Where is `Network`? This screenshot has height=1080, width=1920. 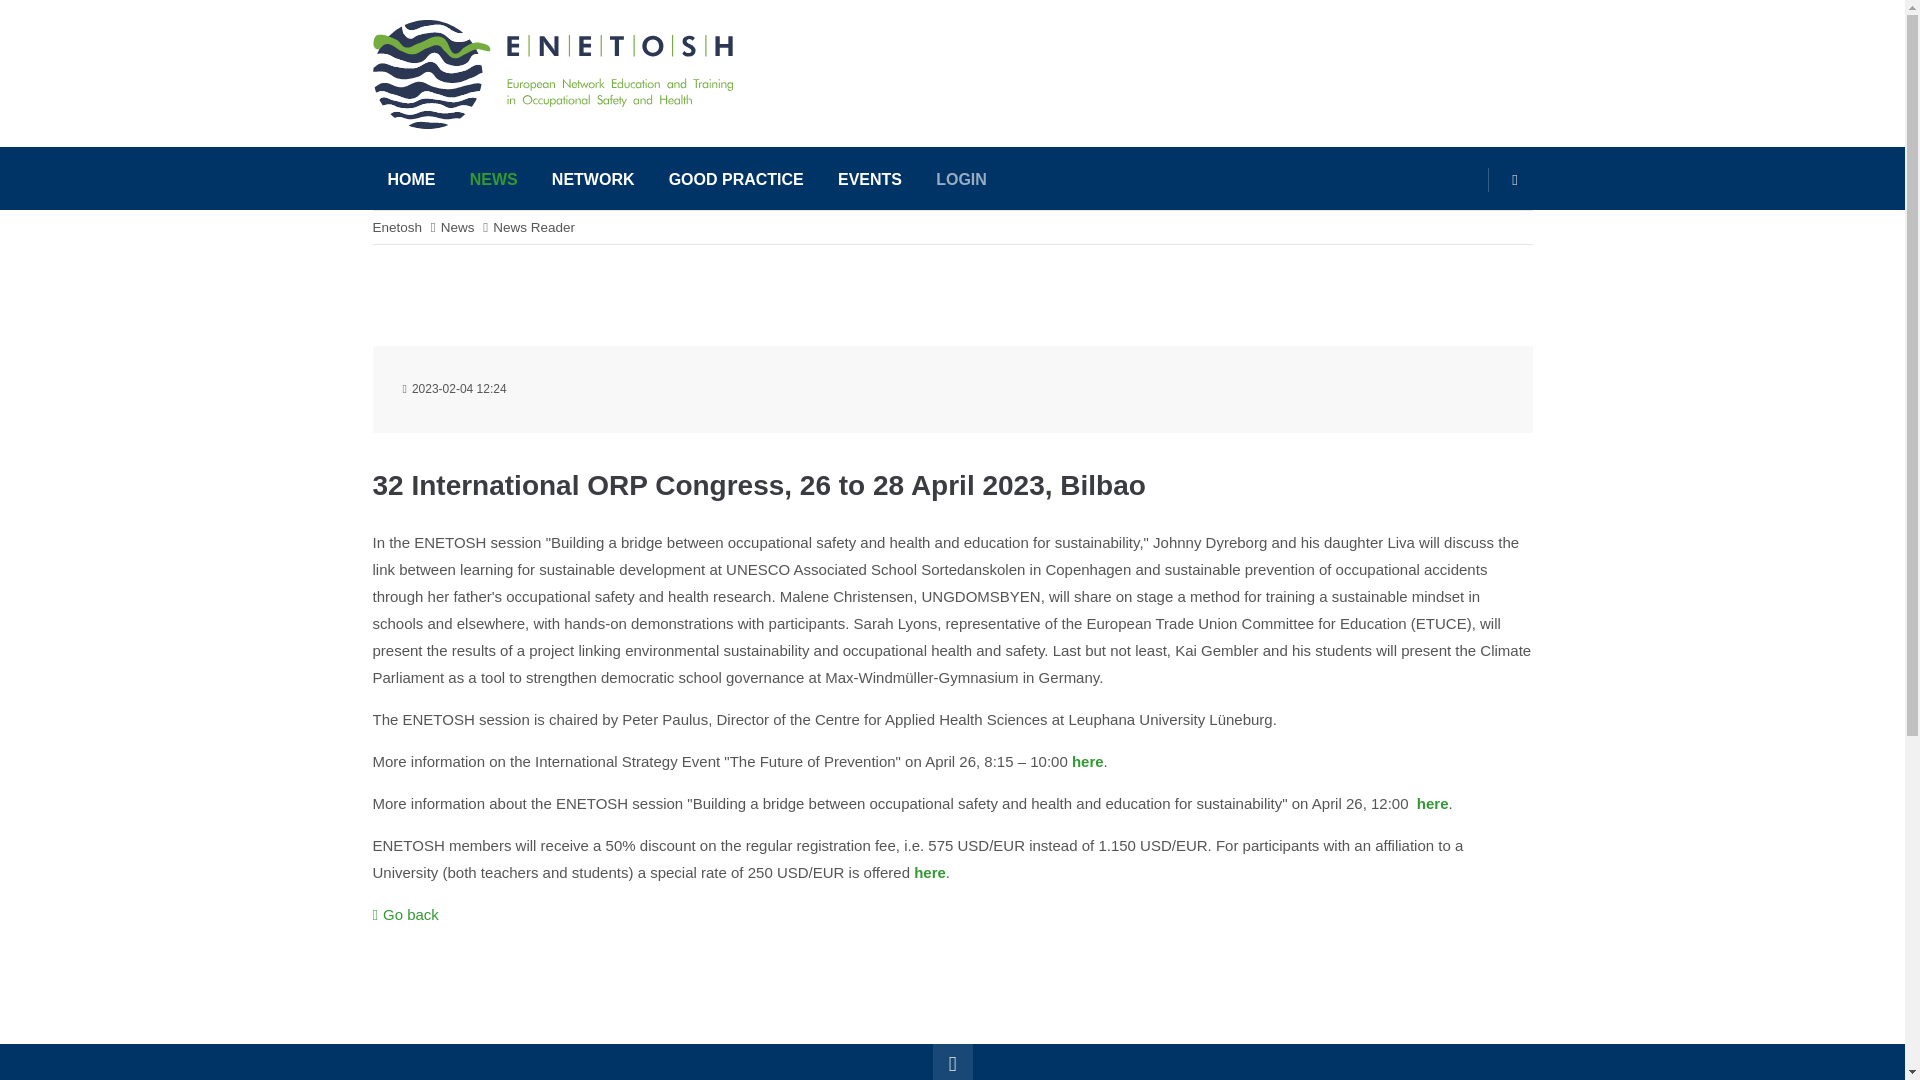 Network is located at coordinates (594, 180).